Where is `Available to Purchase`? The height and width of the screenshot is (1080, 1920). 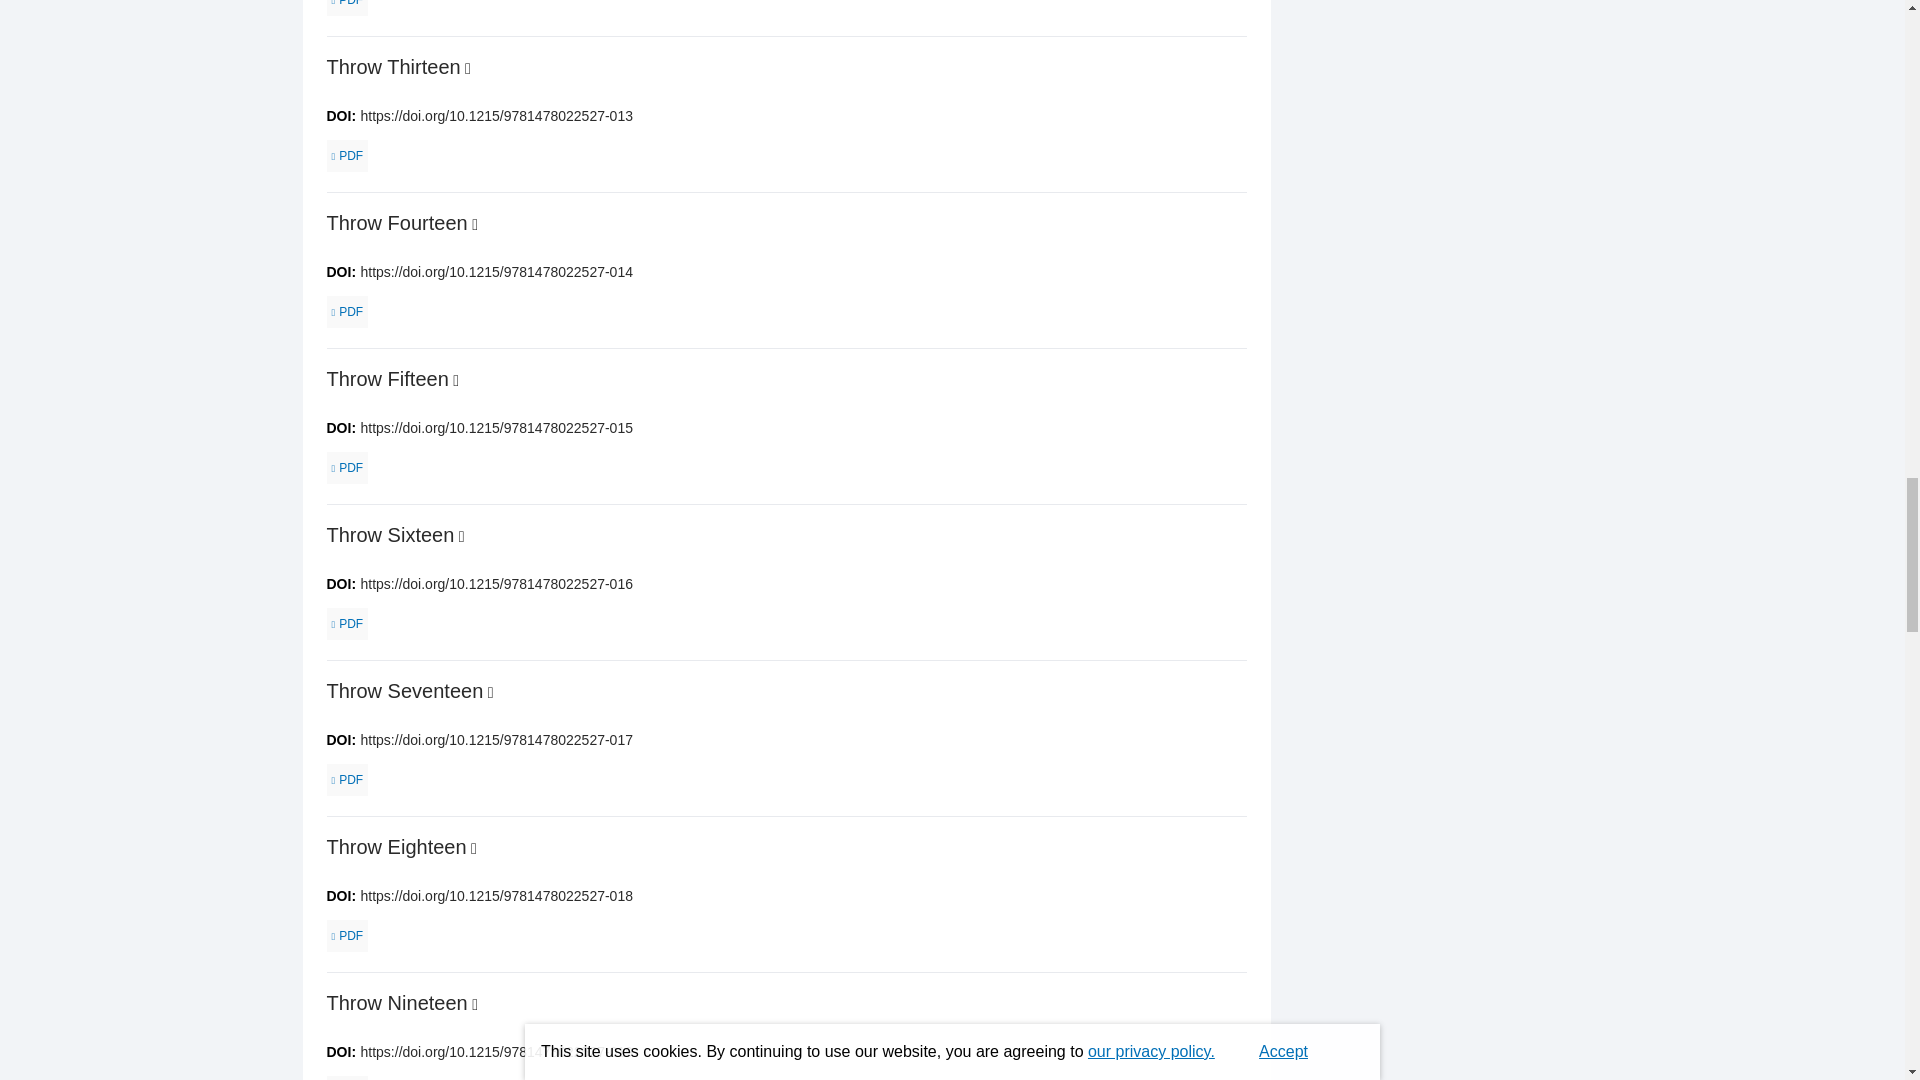
Available to Purchase is located at coordinates (467, 68).